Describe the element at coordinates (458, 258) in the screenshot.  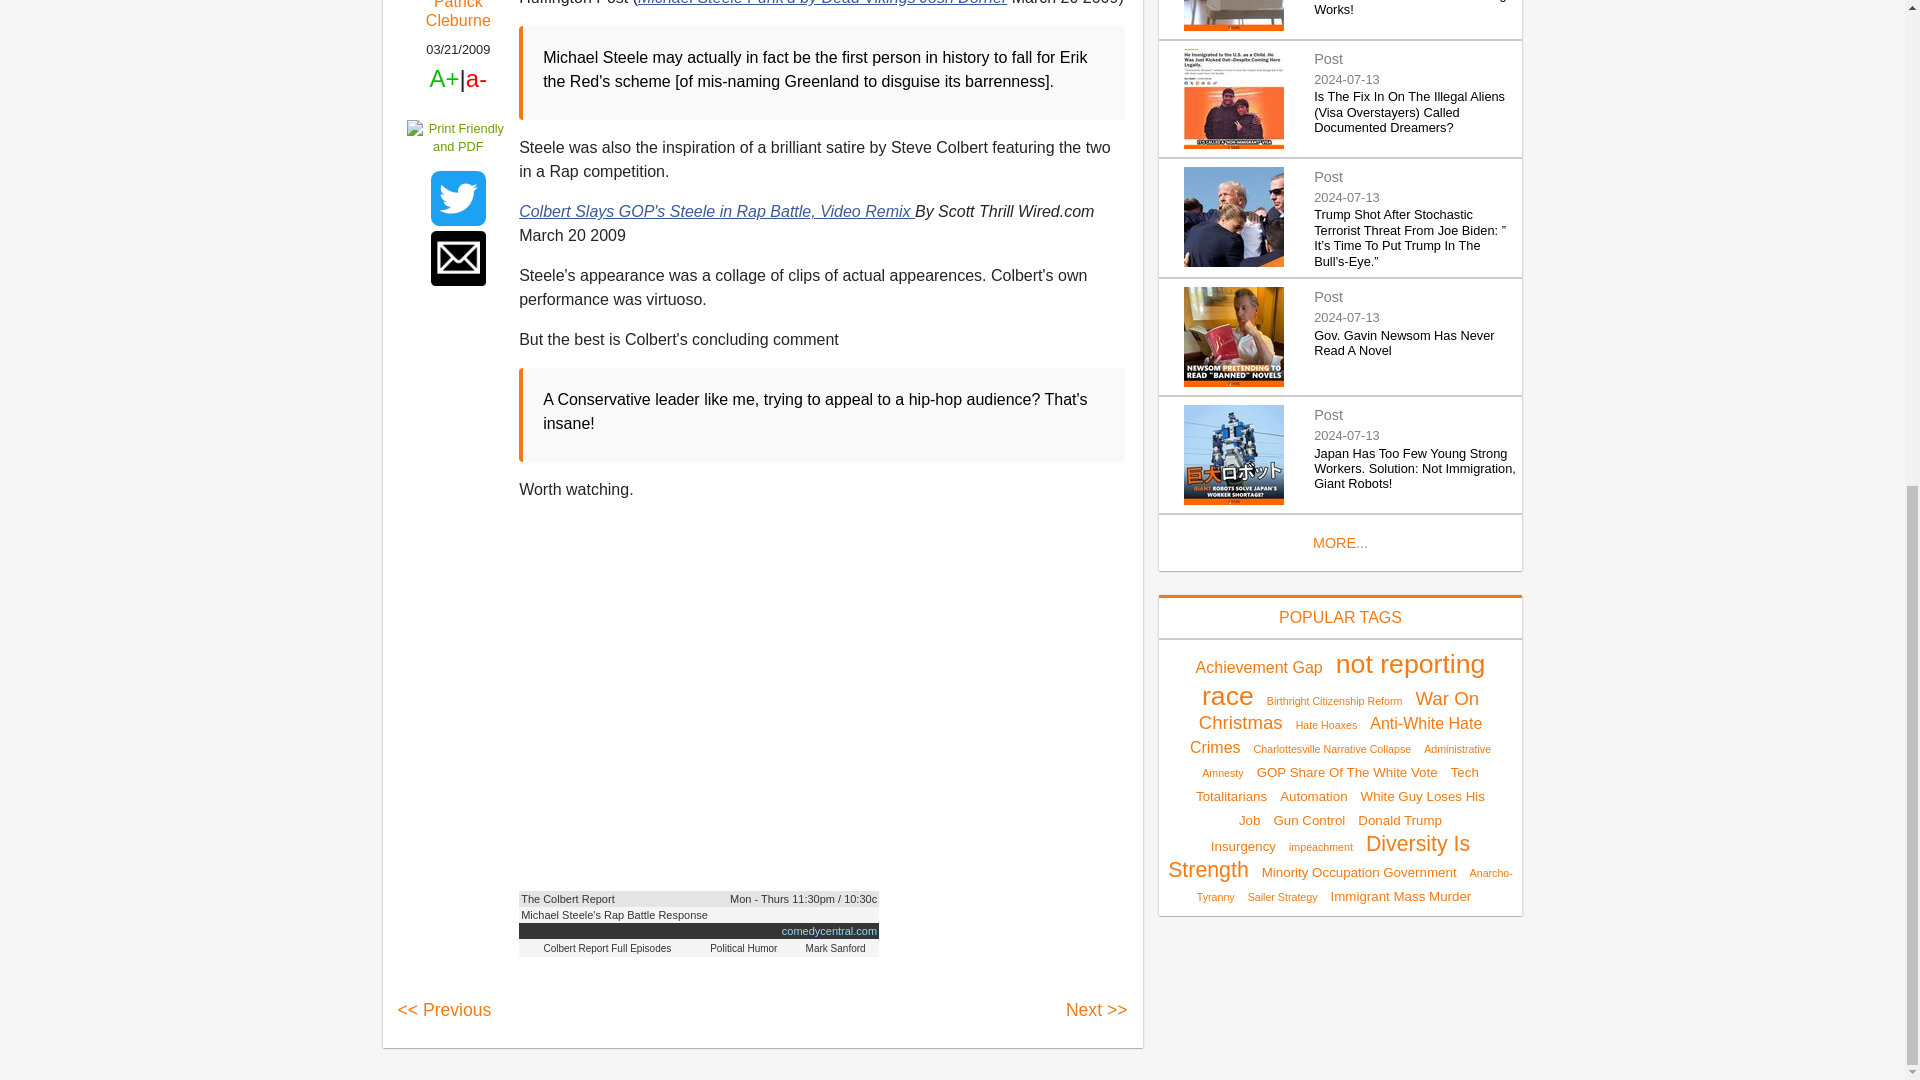
I see `Share to Email` at that location.